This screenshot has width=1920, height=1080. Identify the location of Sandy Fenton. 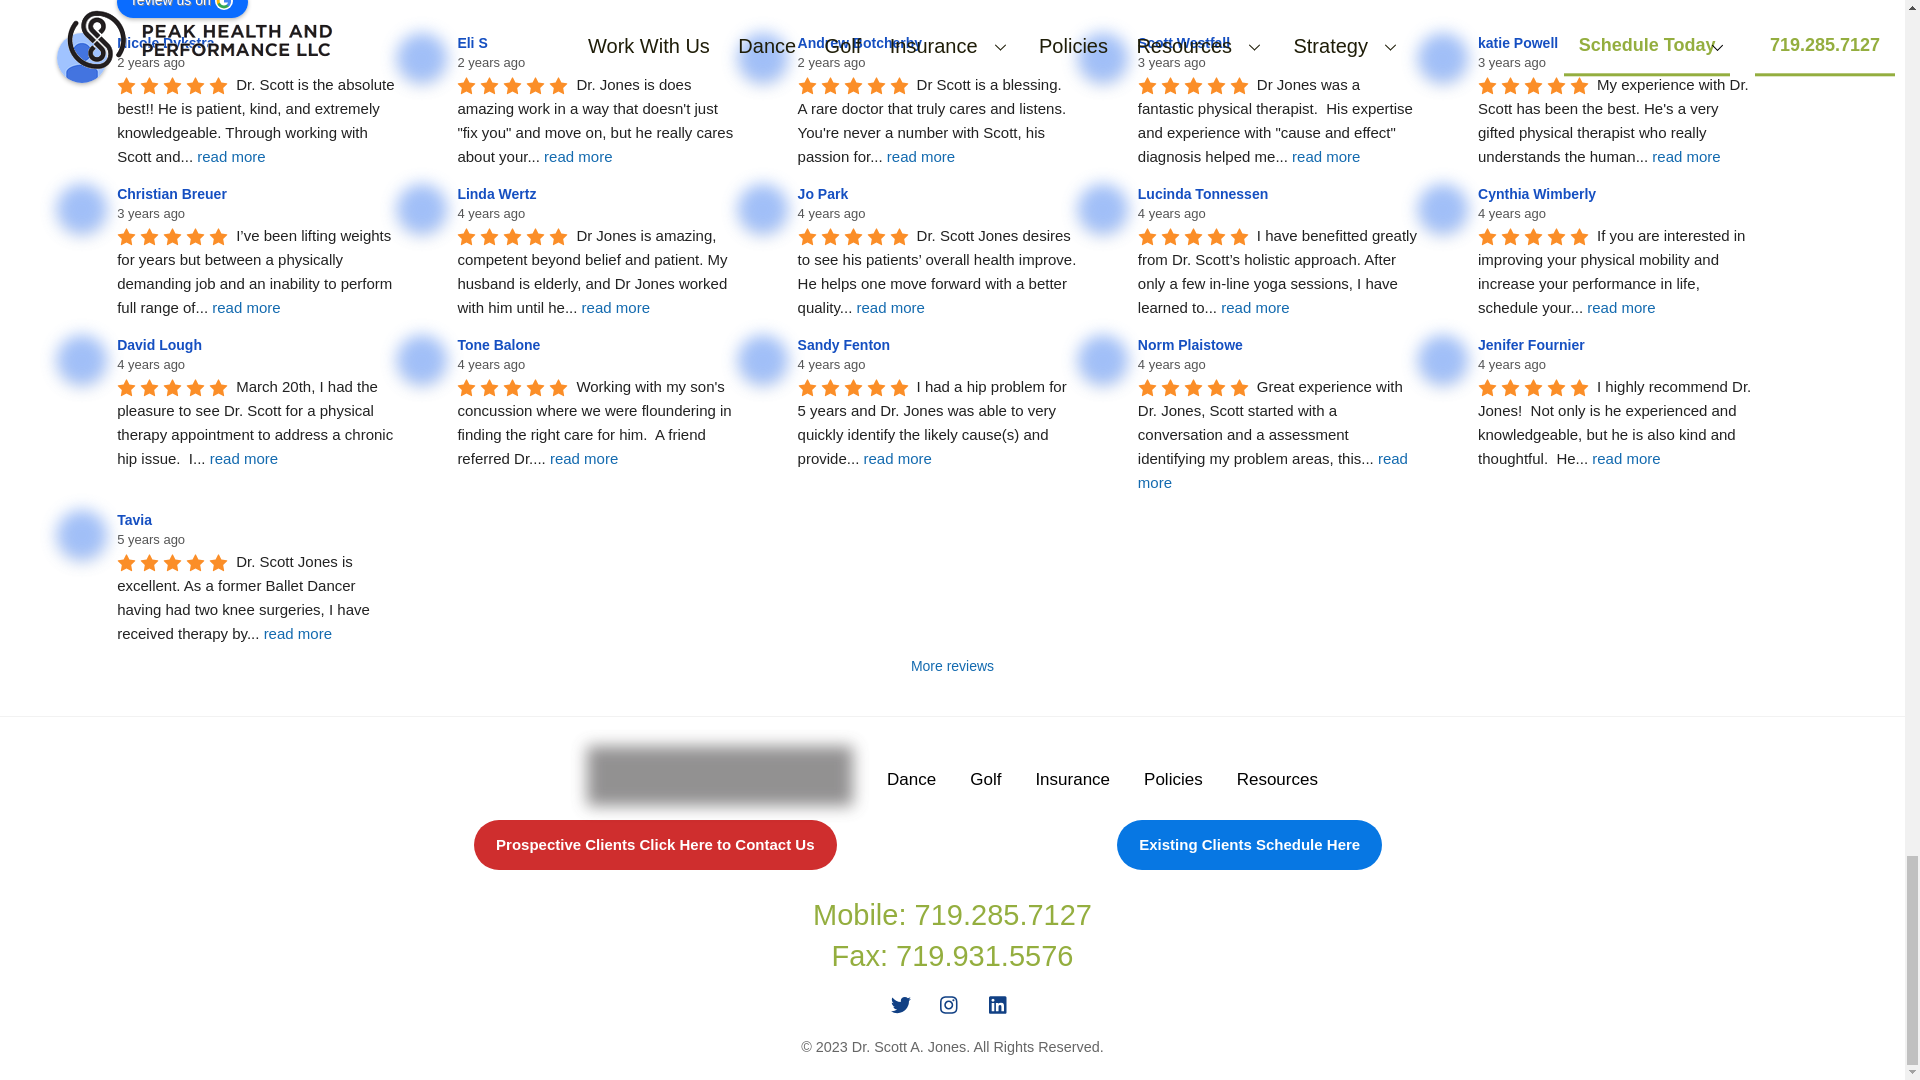
(762, 359).